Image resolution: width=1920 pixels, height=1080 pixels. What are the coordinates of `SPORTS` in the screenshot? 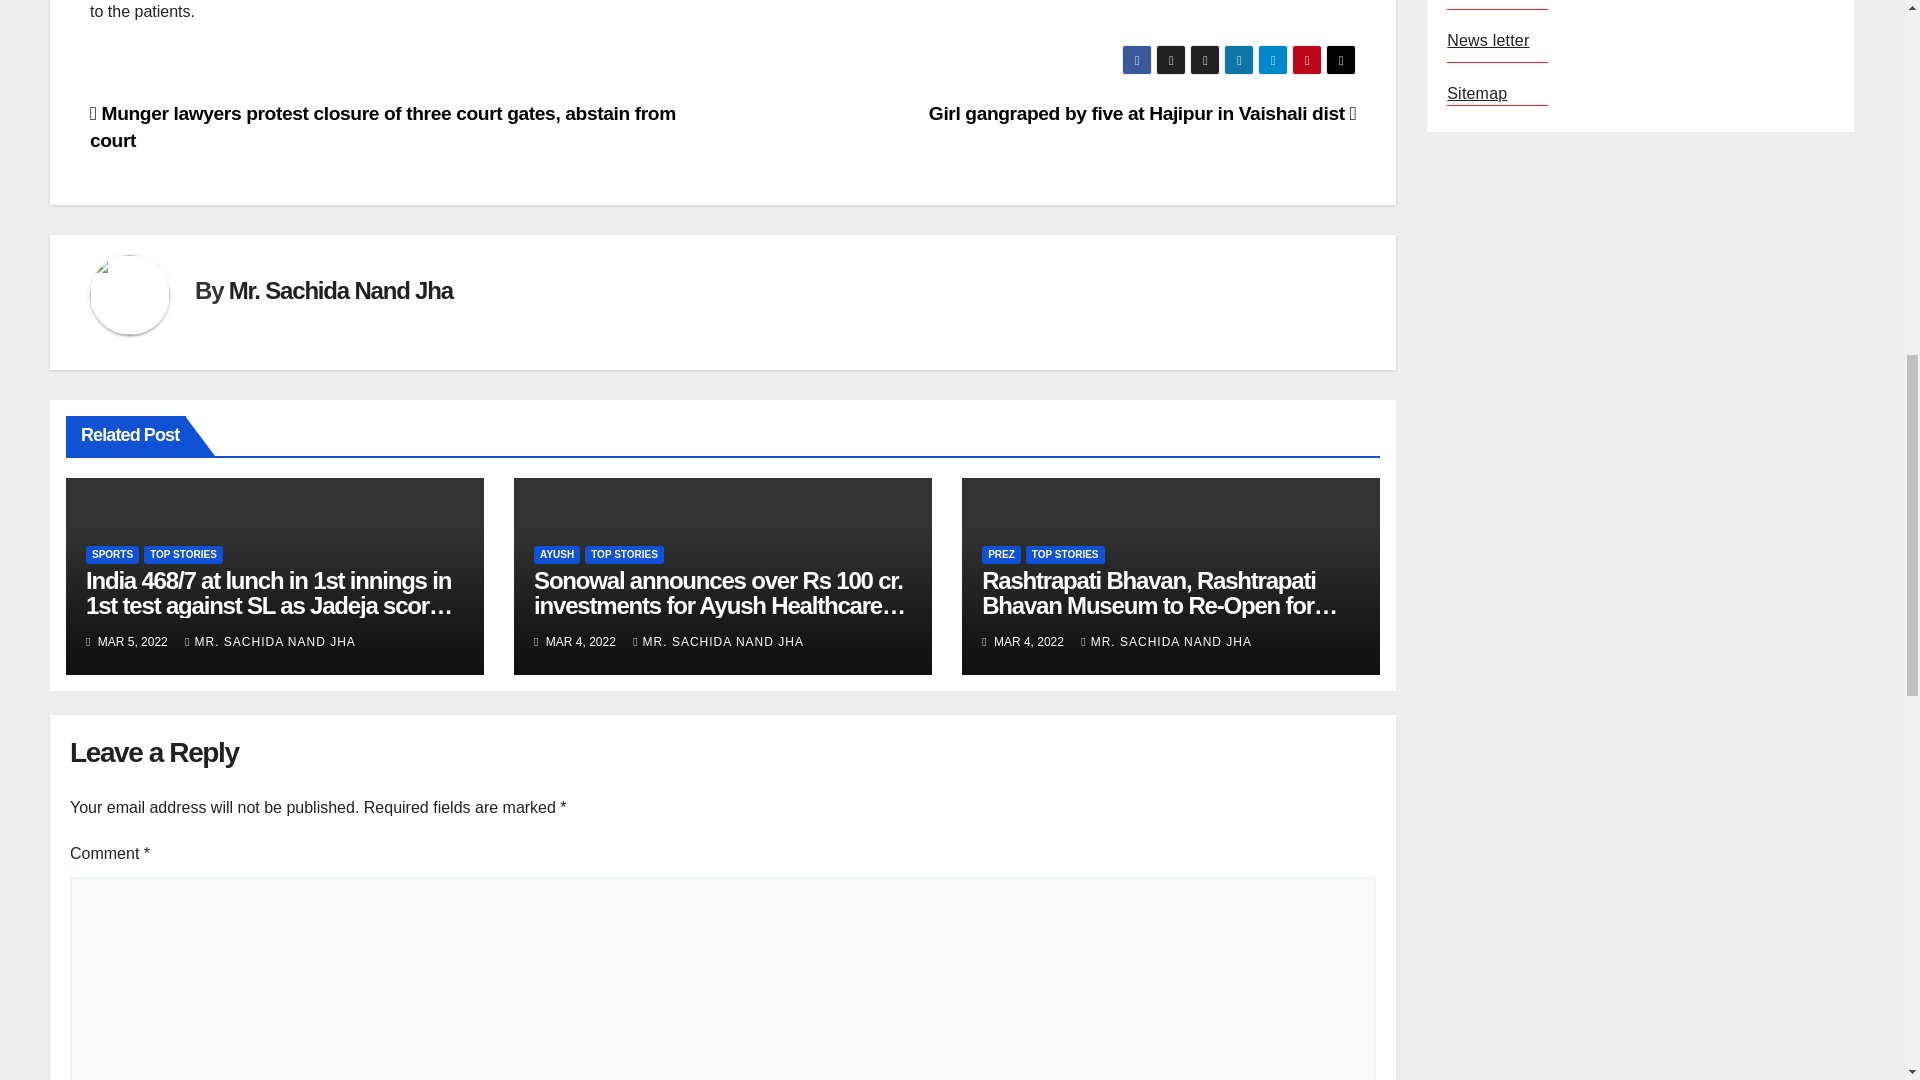 It's located at (112, 554).